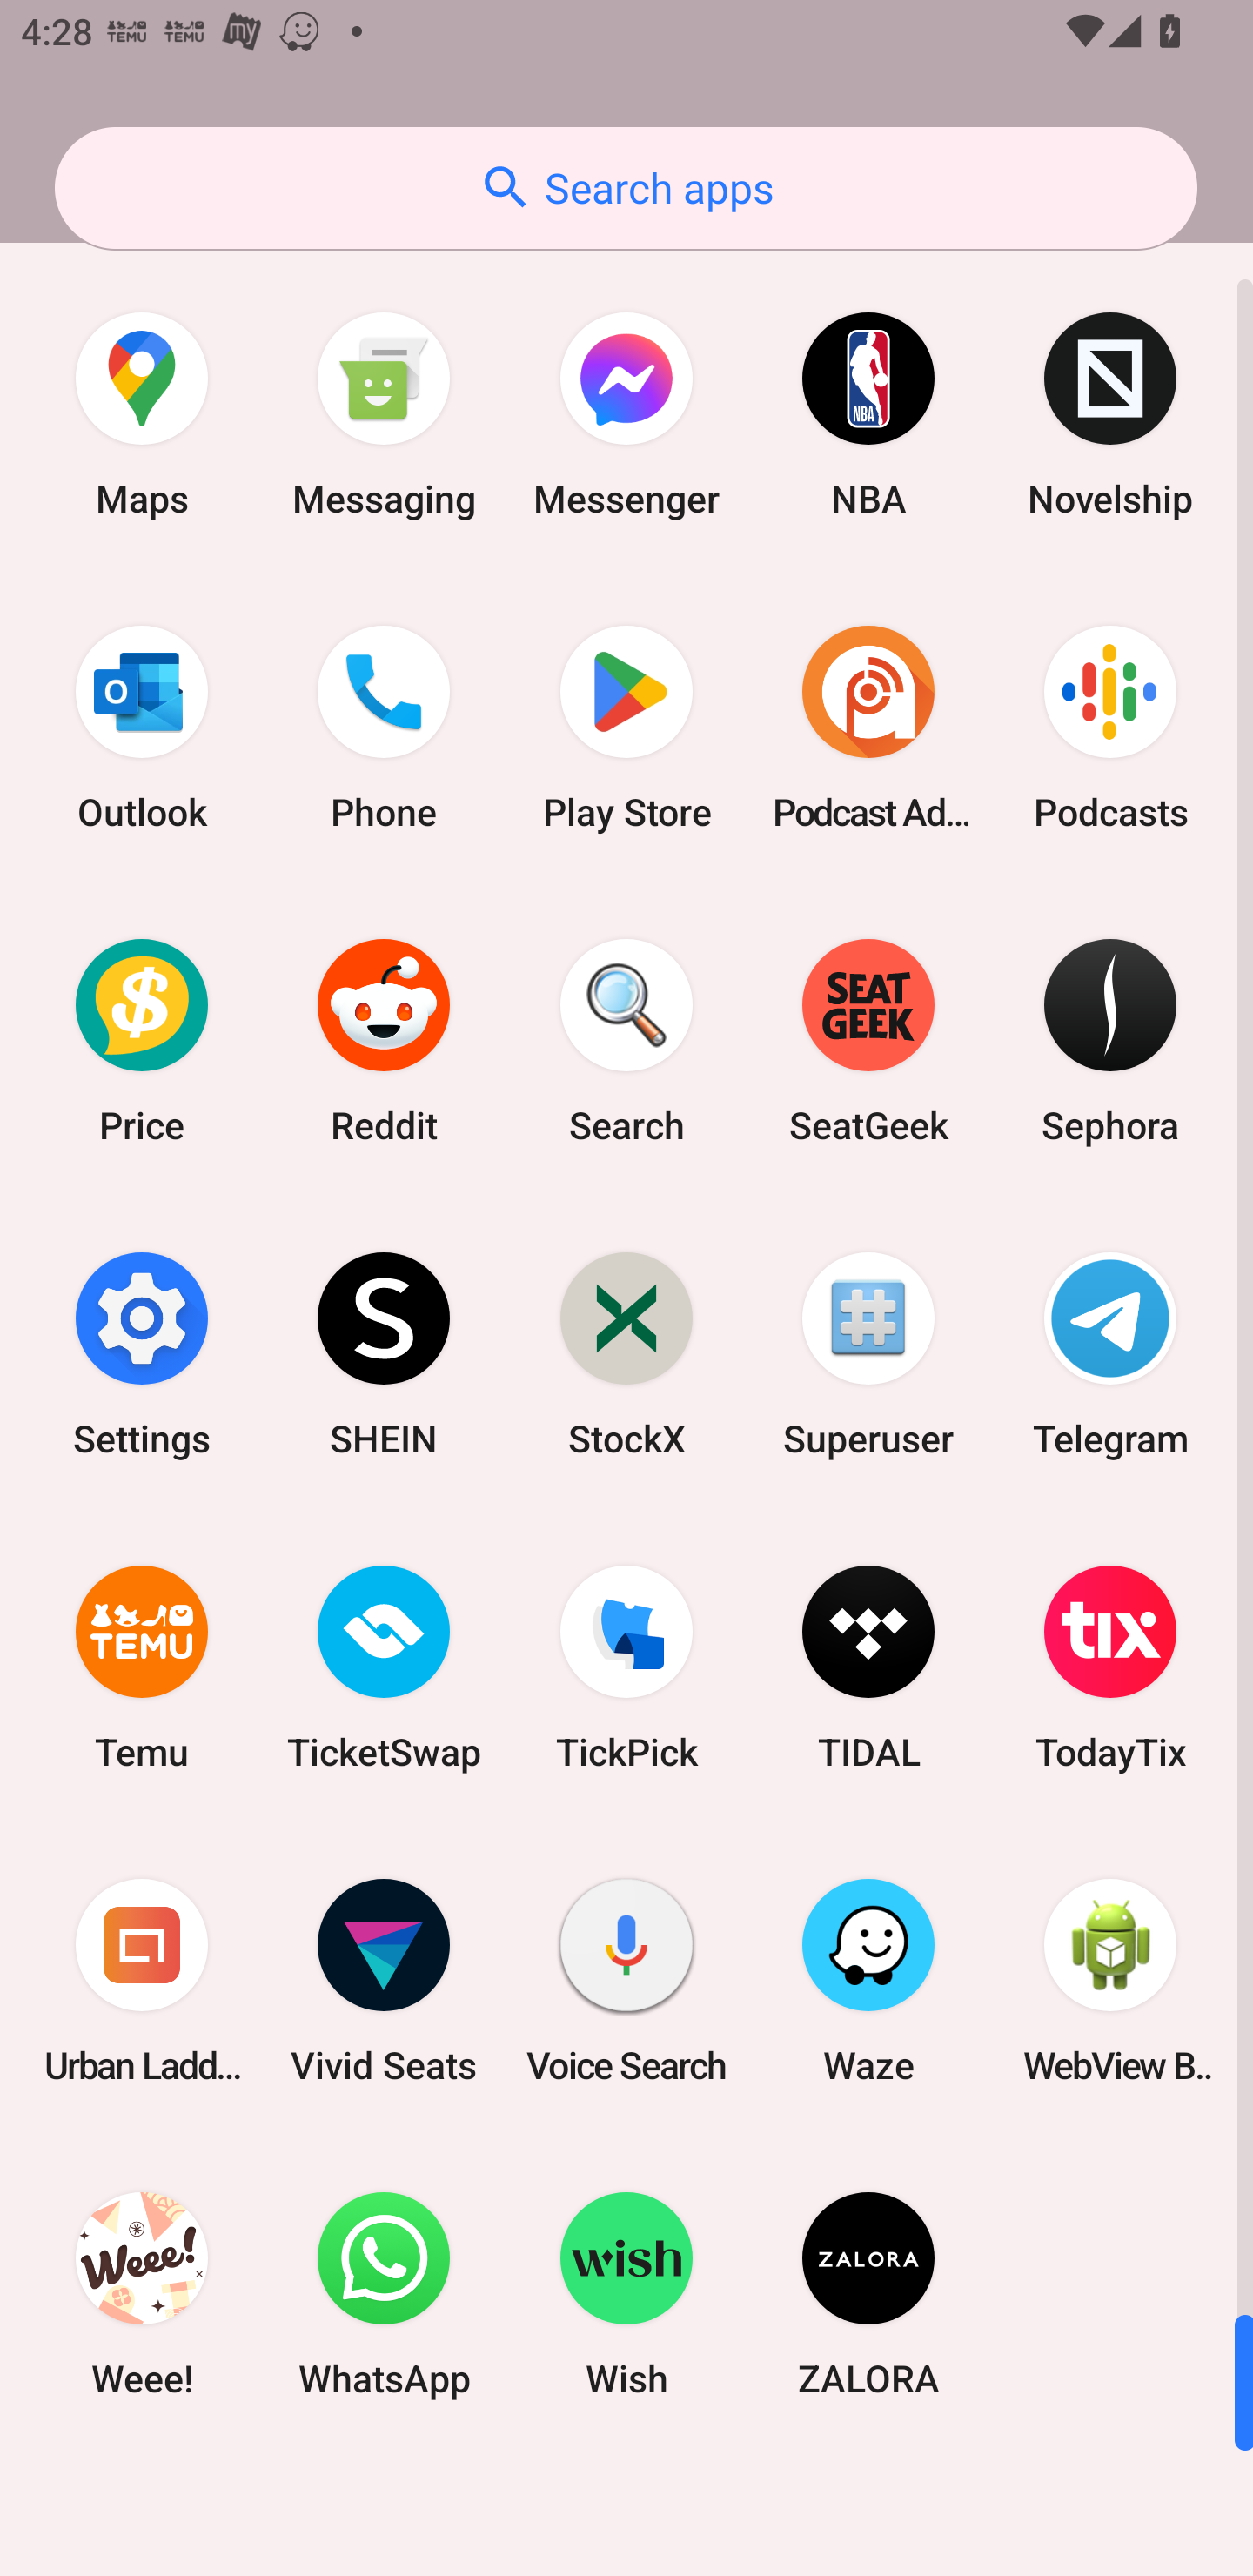 The image size is (1253, 2576). I want to click on TodayTix, so click(1110, 1666).